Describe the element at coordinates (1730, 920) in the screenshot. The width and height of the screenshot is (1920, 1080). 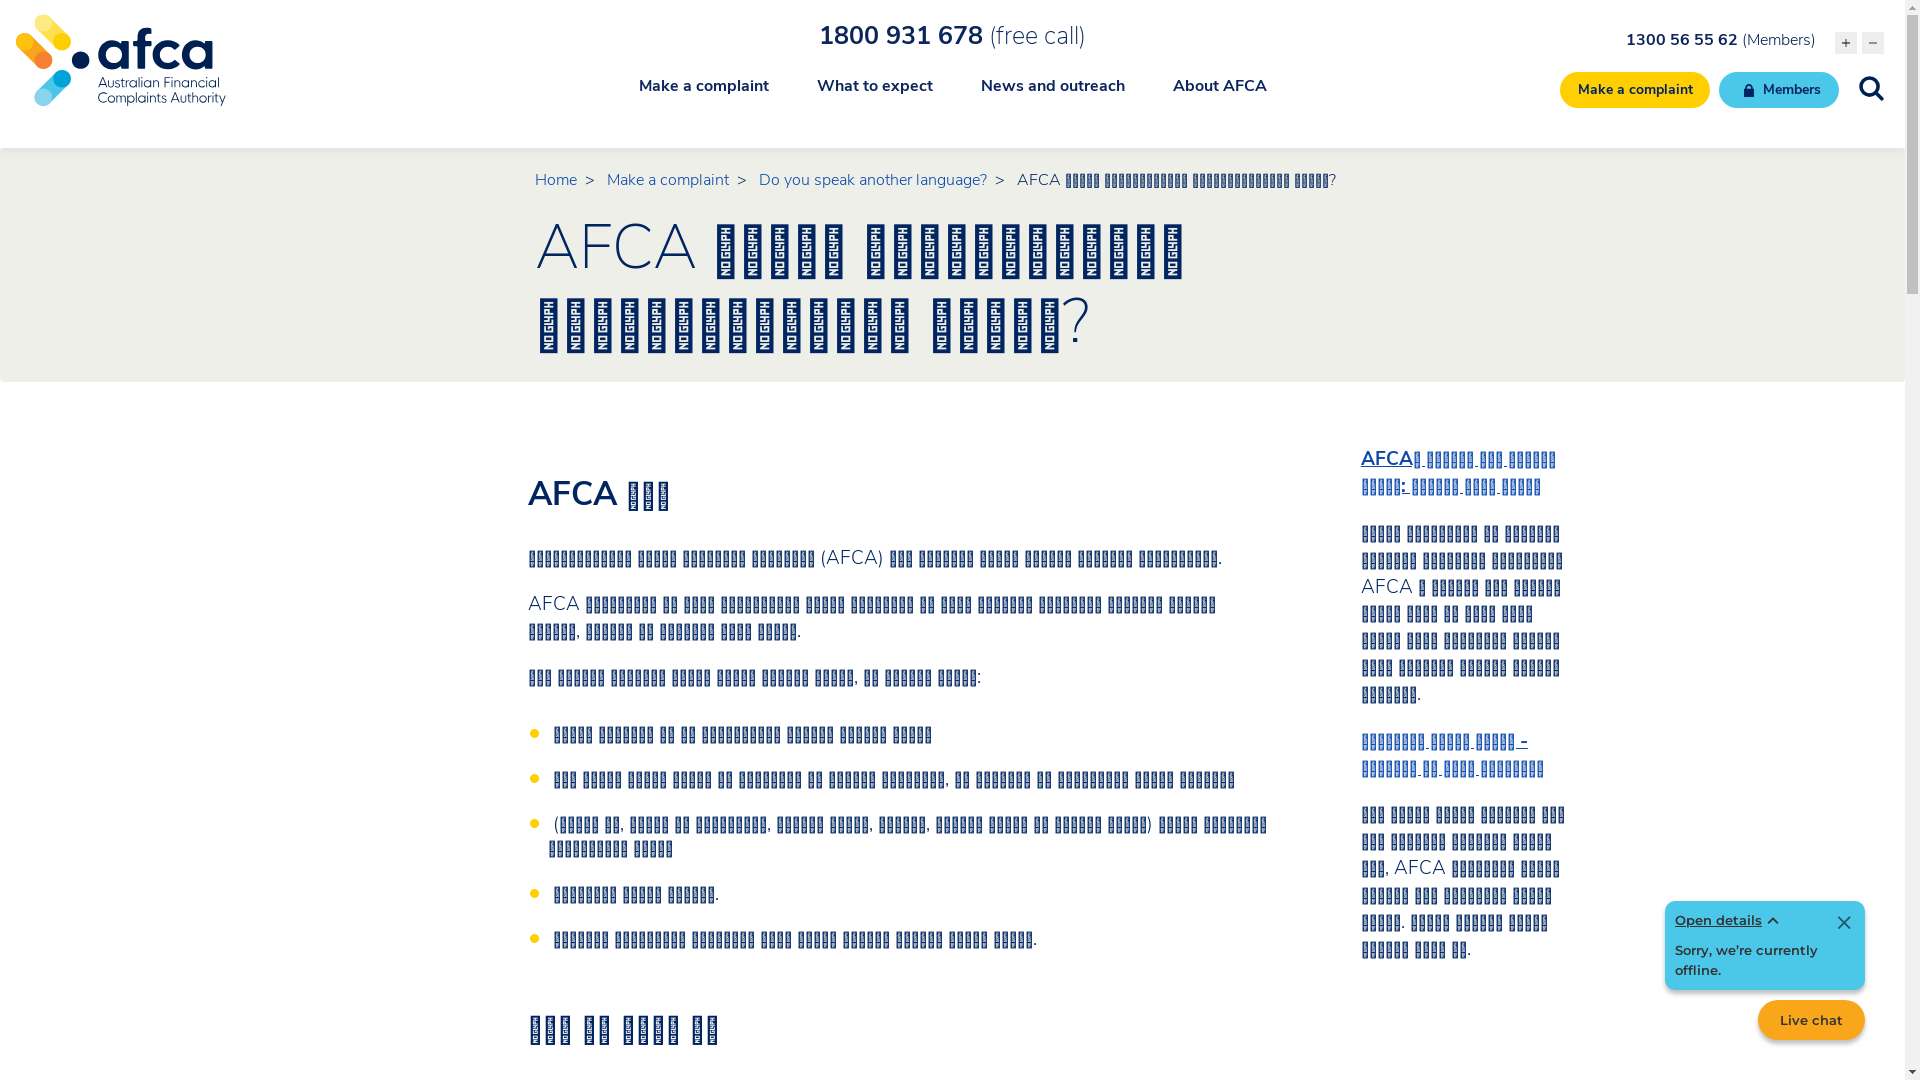
I see `Open details` at that location.